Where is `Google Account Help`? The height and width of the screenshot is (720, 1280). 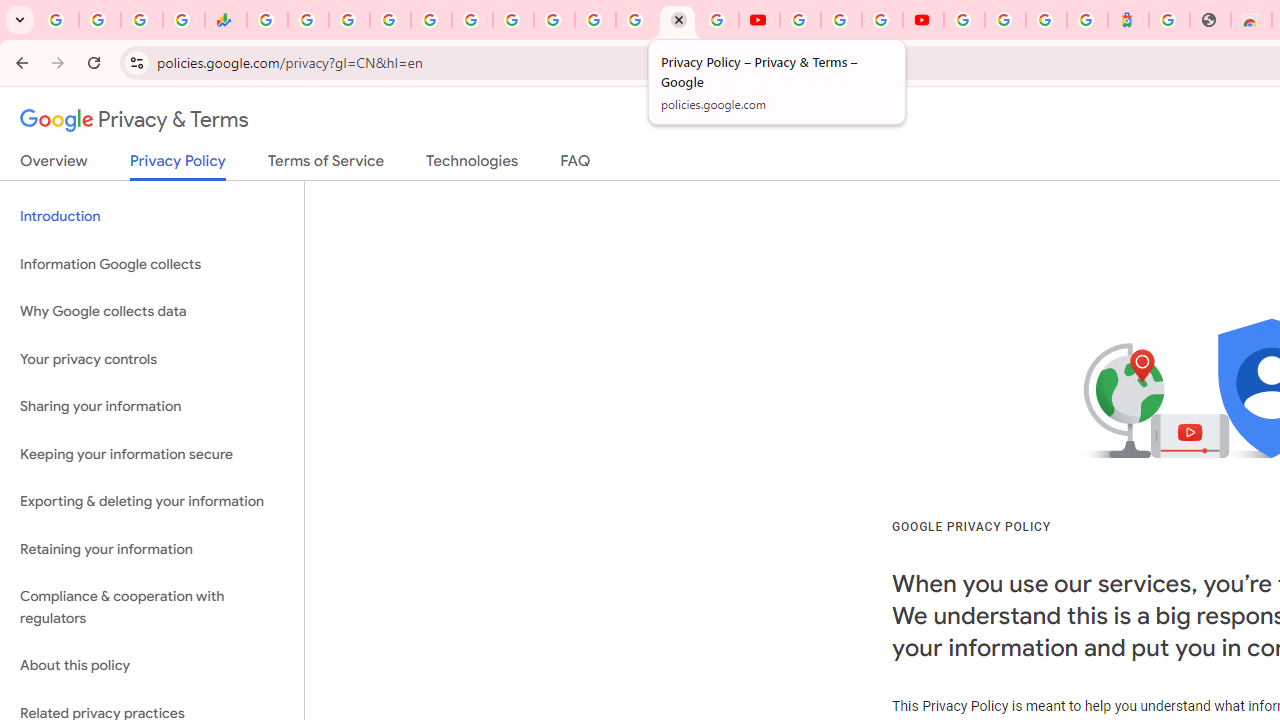 Google Account Help is located at coordinates (840, 20).